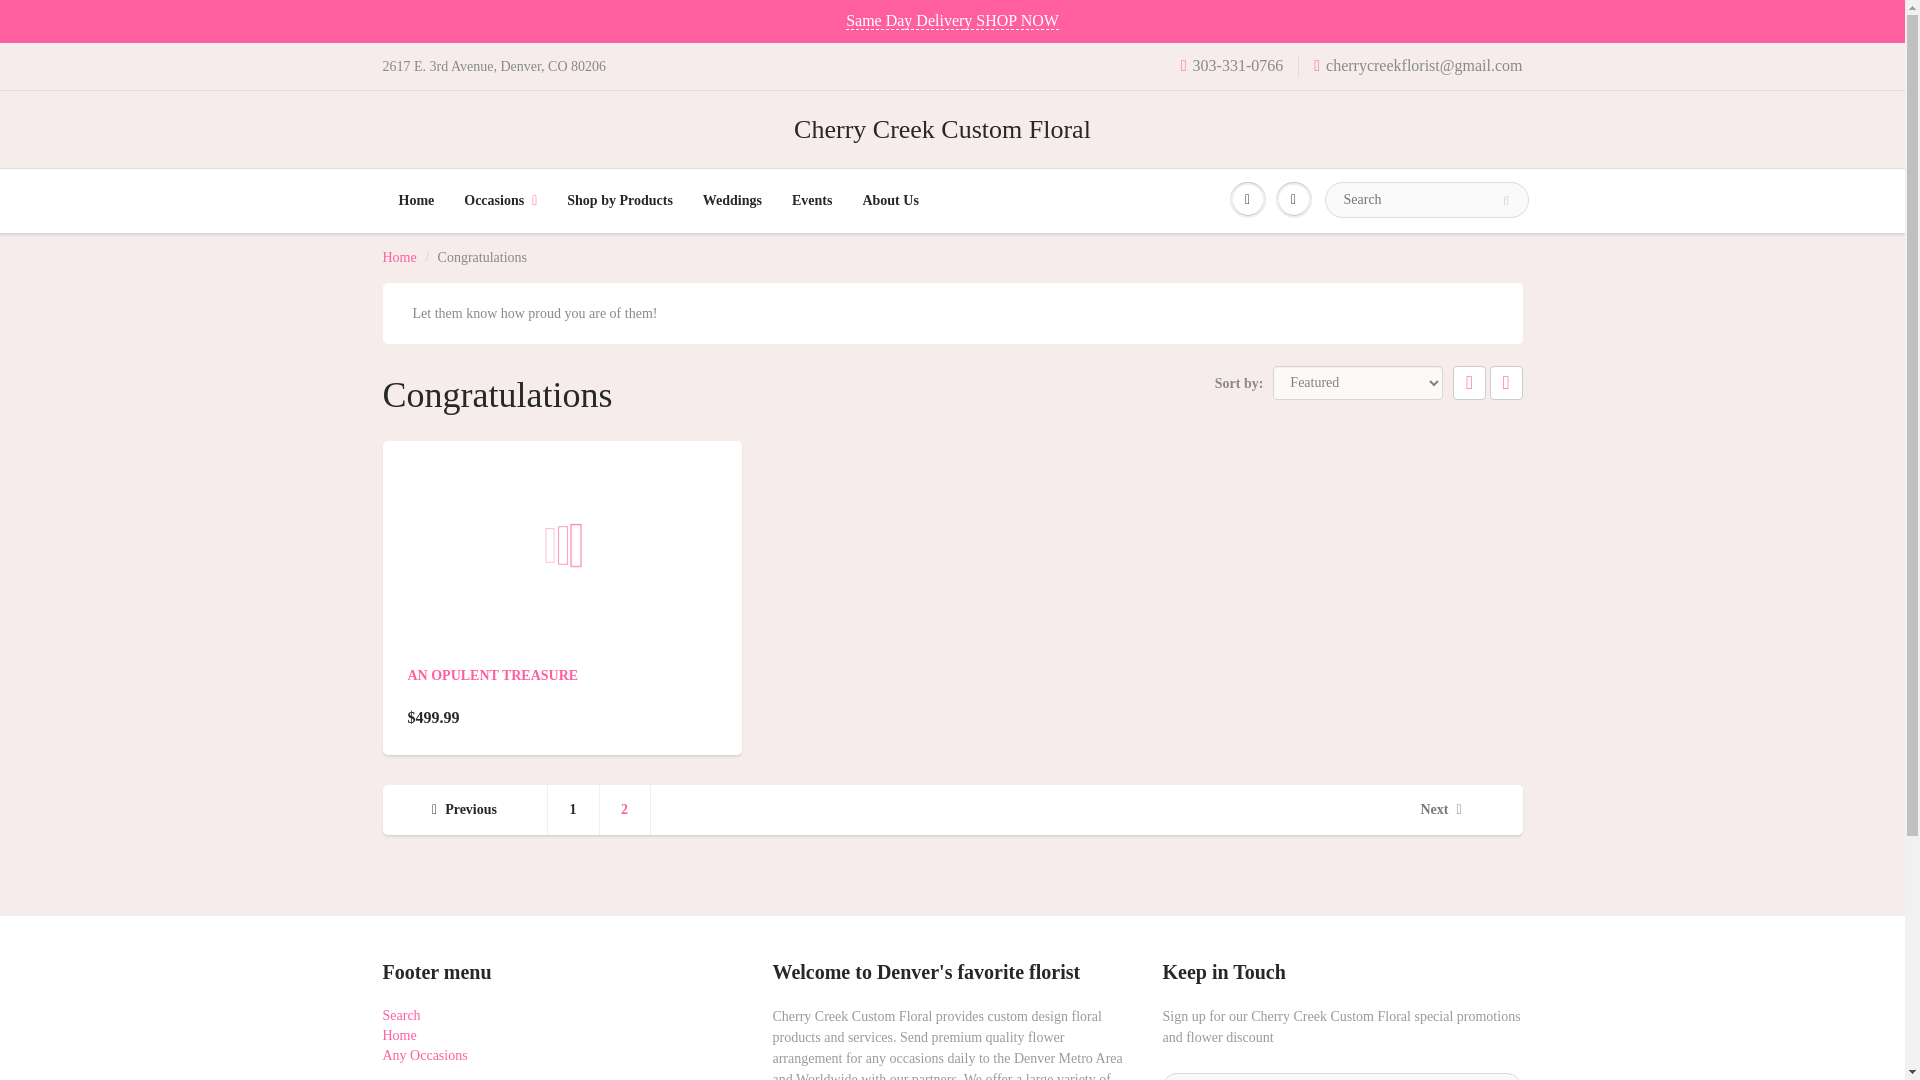 The width and height of the screenshot is (1920, 1080). Describe the element at coordinates (573, 810) in the screenshot. I see `1` at that location.